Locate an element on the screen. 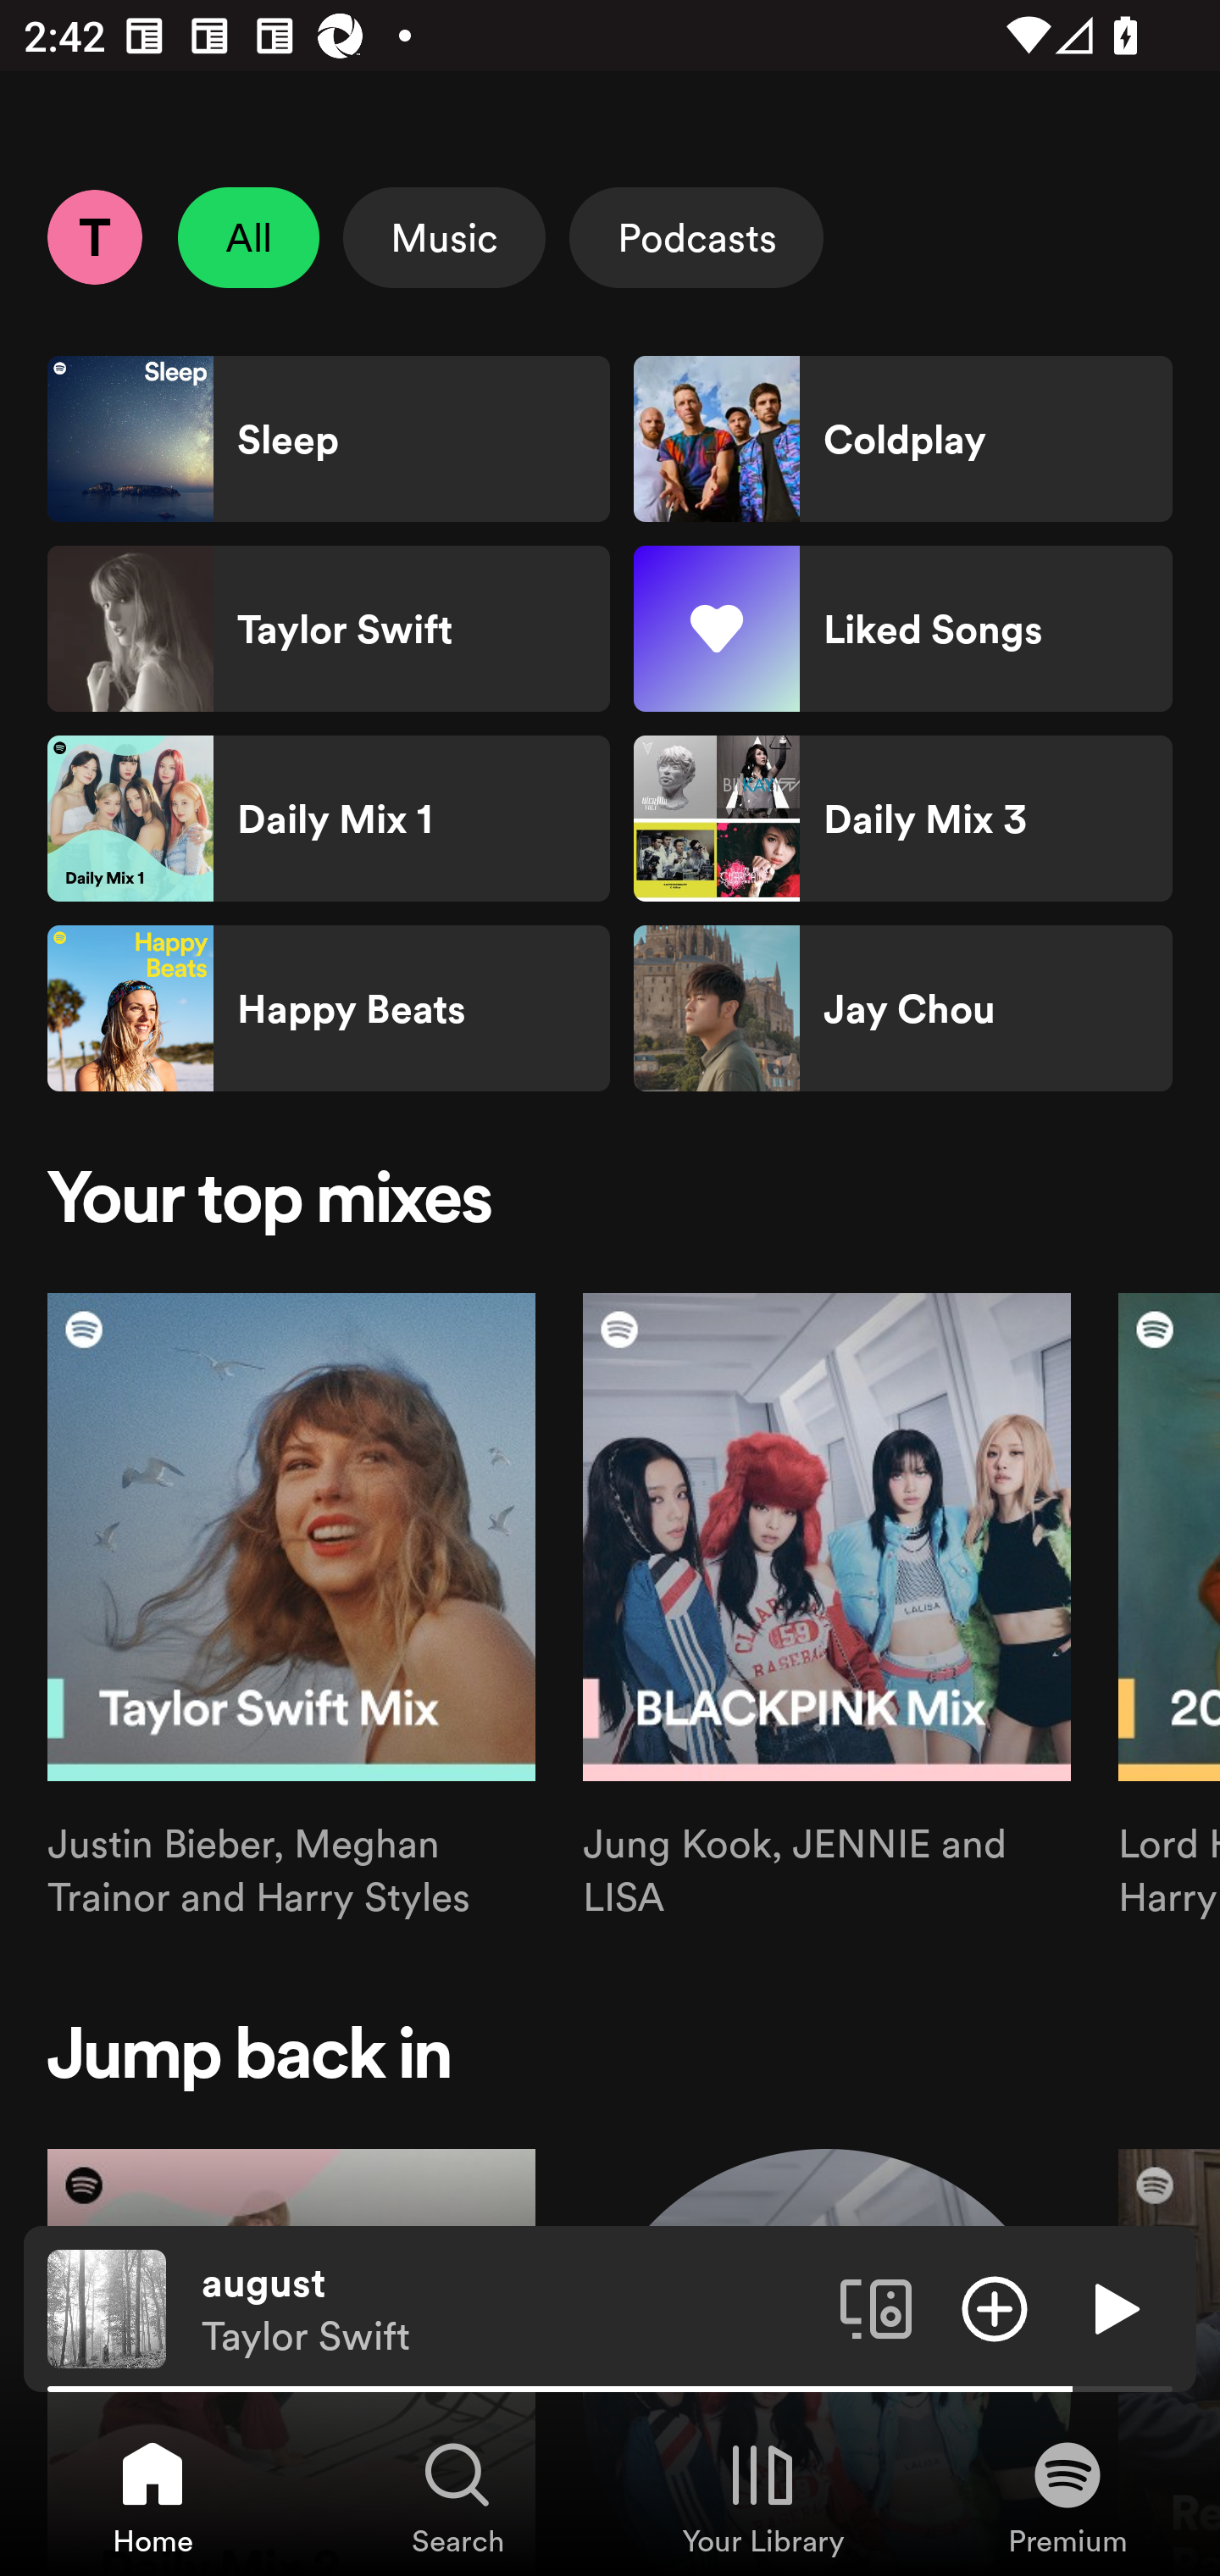 Image resolution: width=1220 pixels, height=2576 pixels. Jay Chou Shortcut Jay Chou is located at coordinates (902, 1008).